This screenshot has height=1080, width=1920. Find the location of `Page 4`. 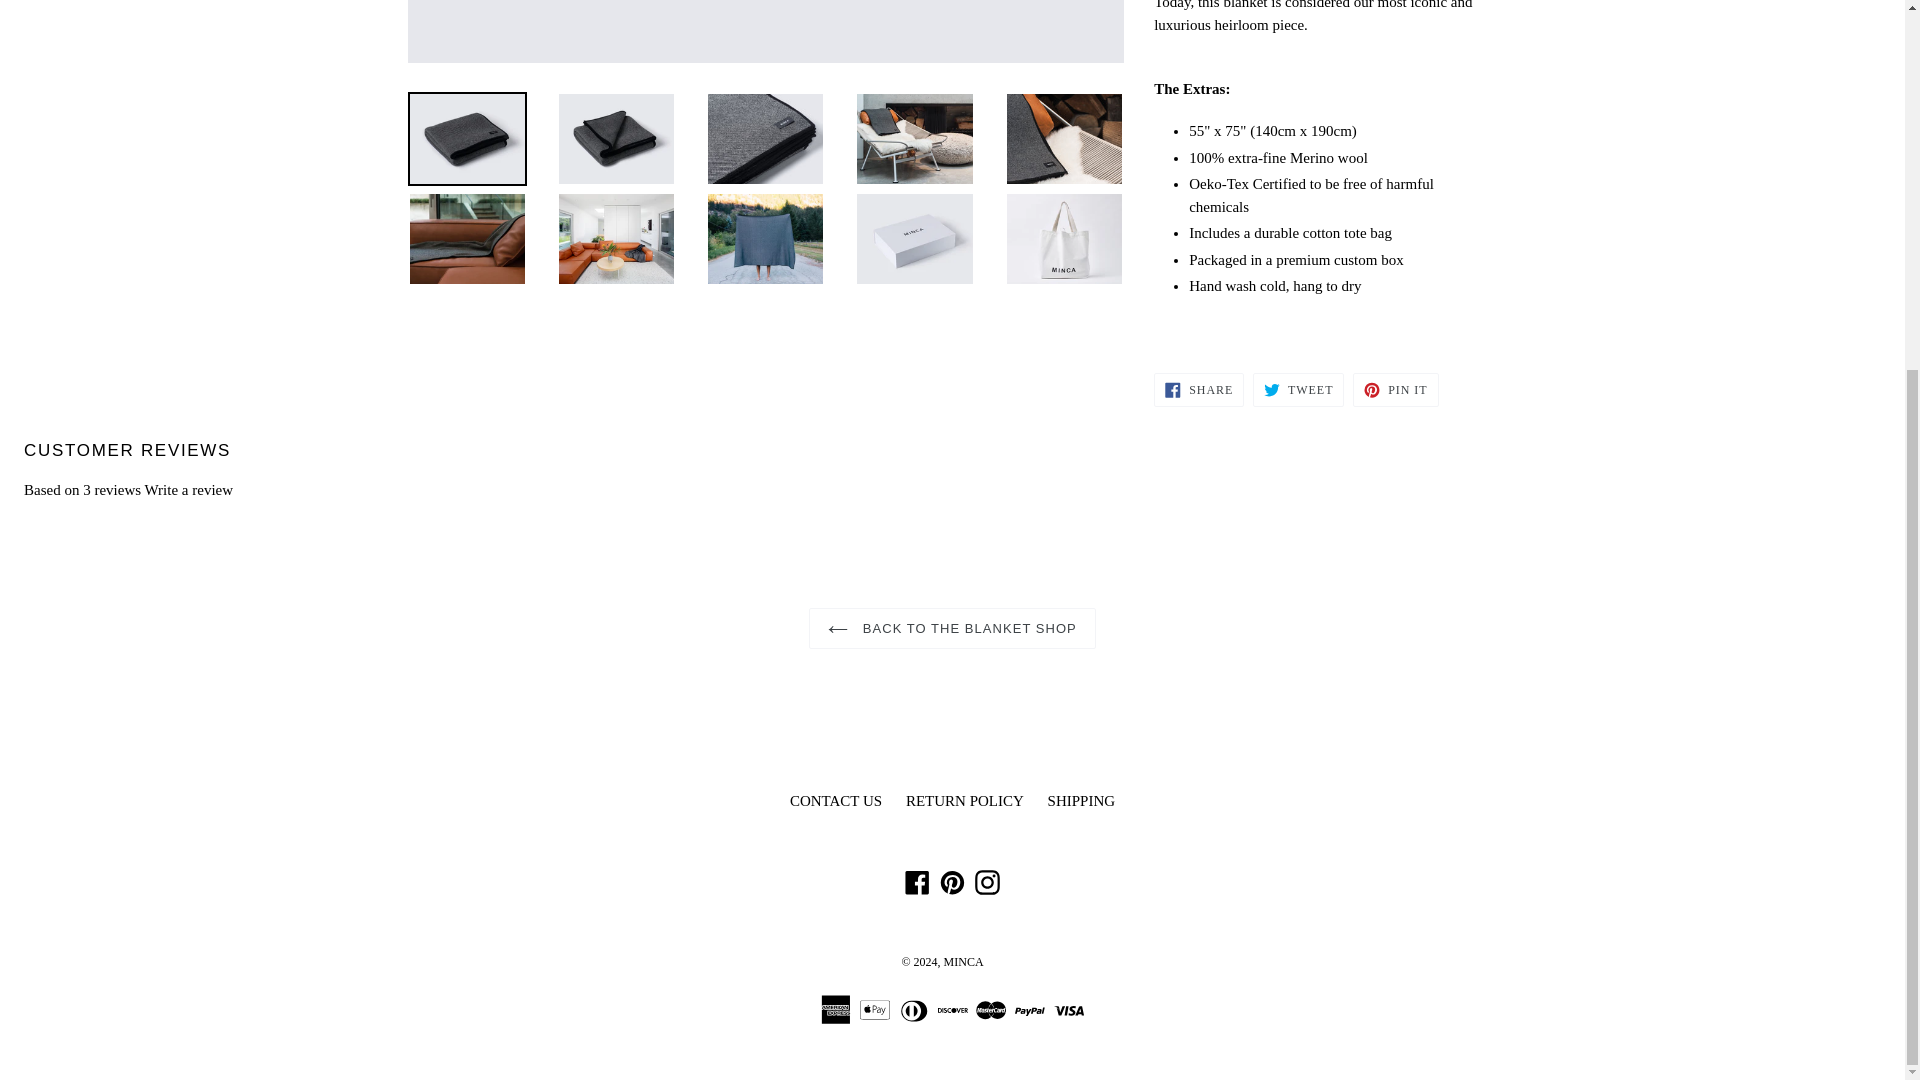

Page 4 is located at coordinates (1325, 38).